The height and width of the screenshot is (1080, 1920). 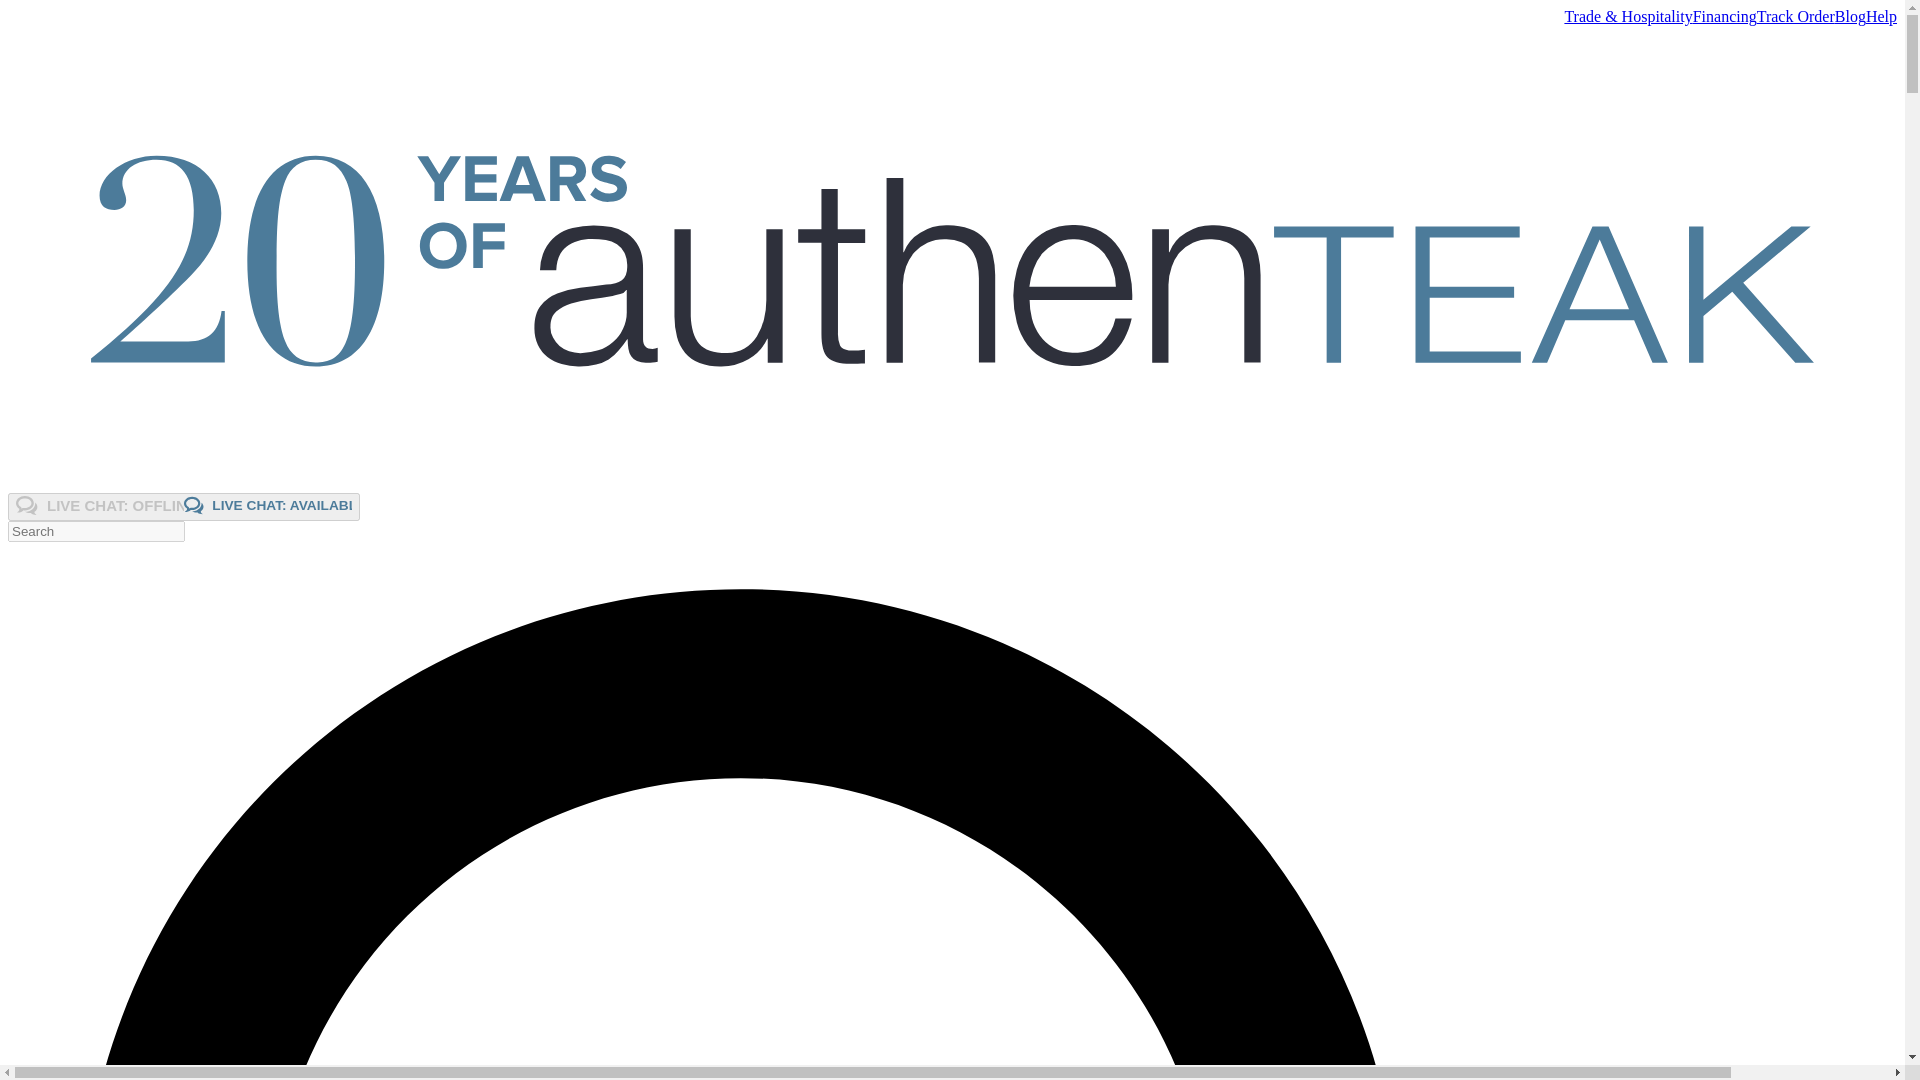 What do you see at coordinates (1881, 16) in the screenshot?
I see `Help` at bounding box center [1881, 16].